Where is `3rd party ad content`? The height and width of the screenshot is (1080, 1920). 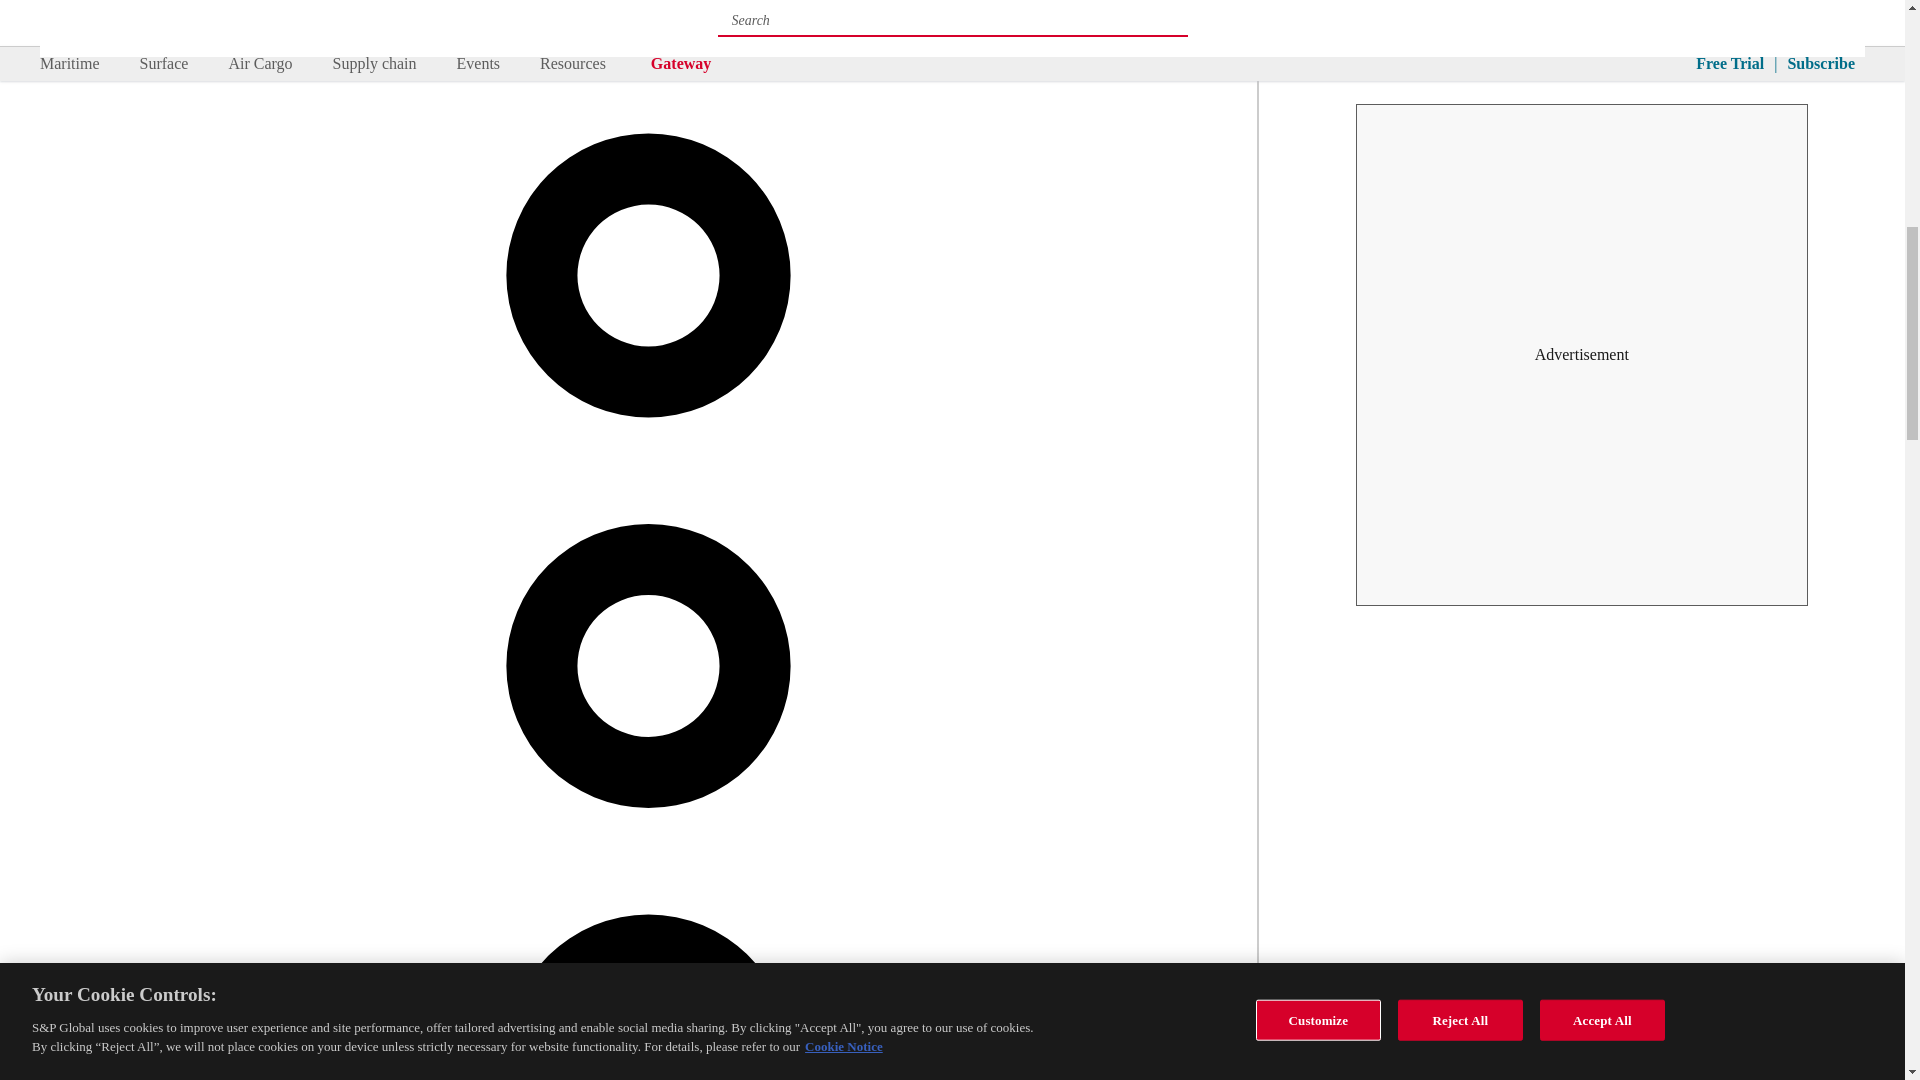
3rd party ad content is located at coordinates (1582, 32).